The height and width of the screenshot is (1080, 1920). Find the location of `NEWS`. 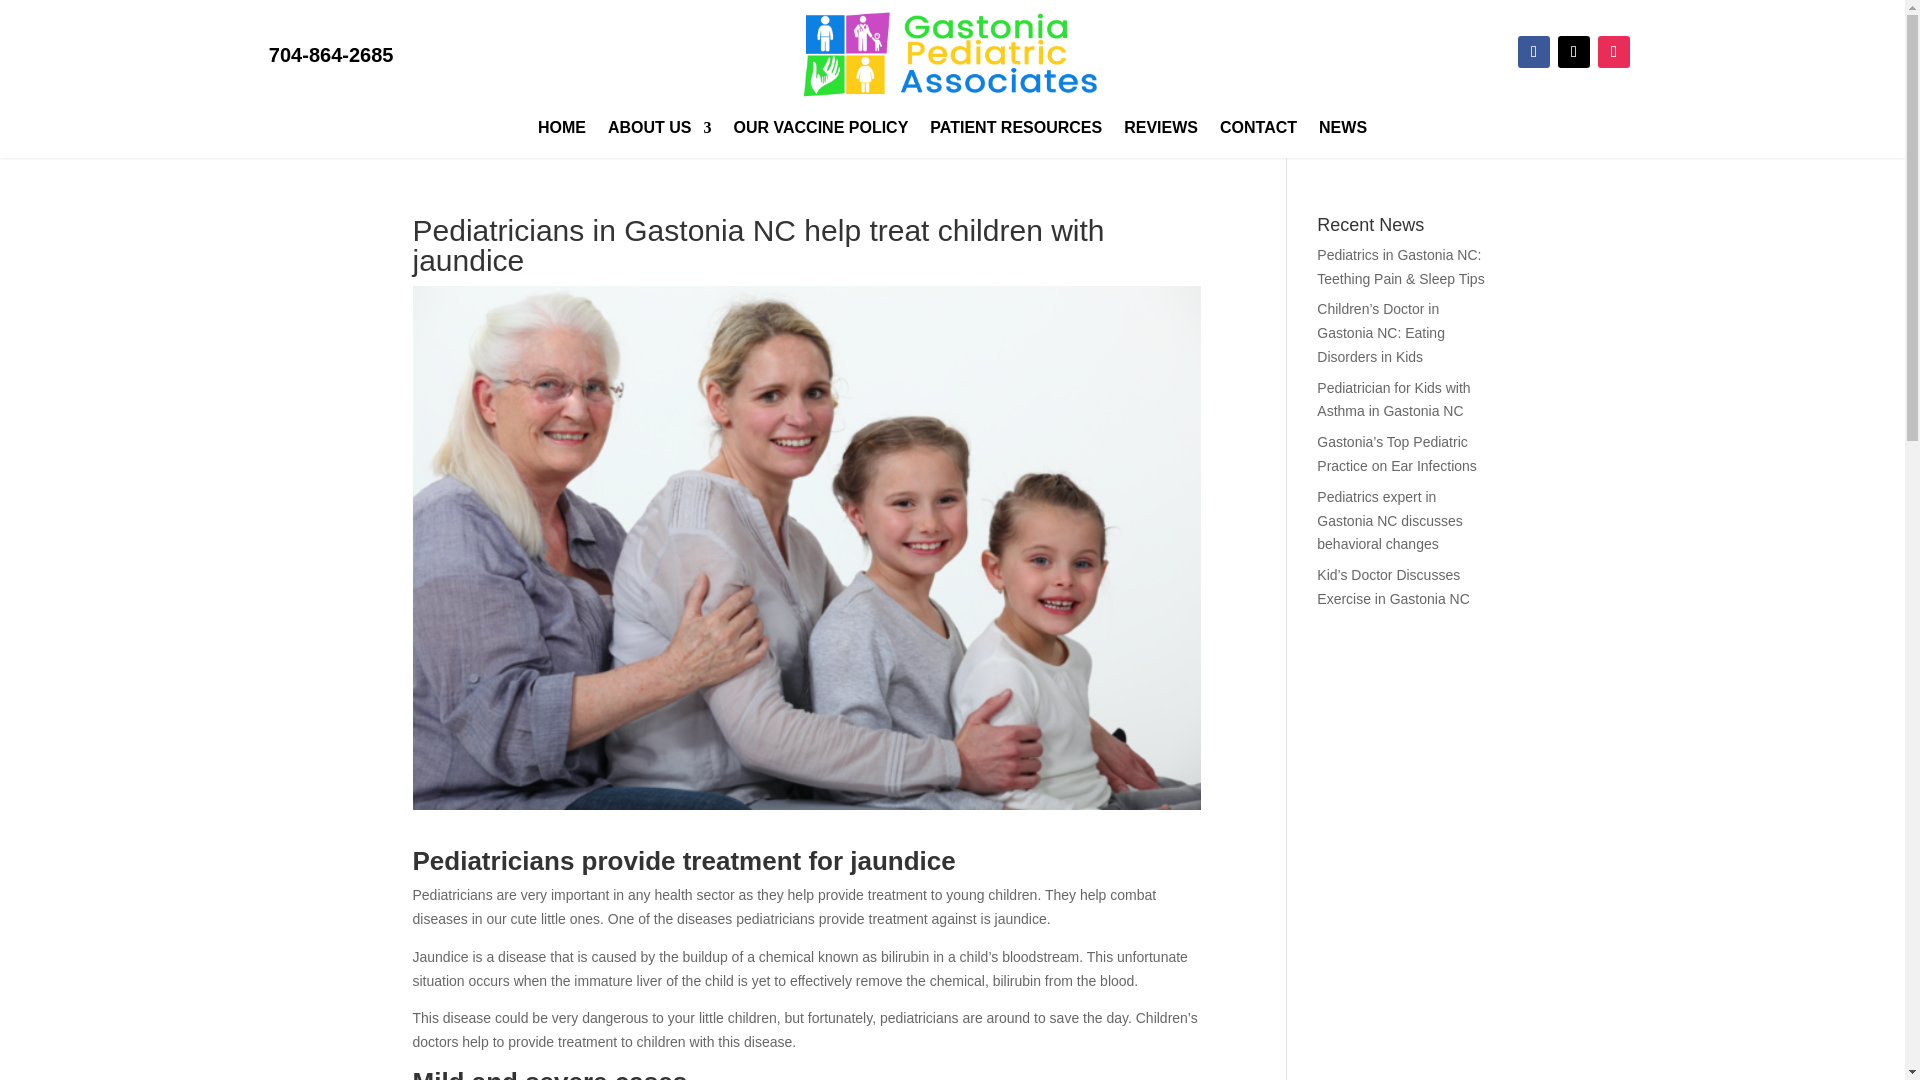

NEWS is located at coordinates (1343, 131).